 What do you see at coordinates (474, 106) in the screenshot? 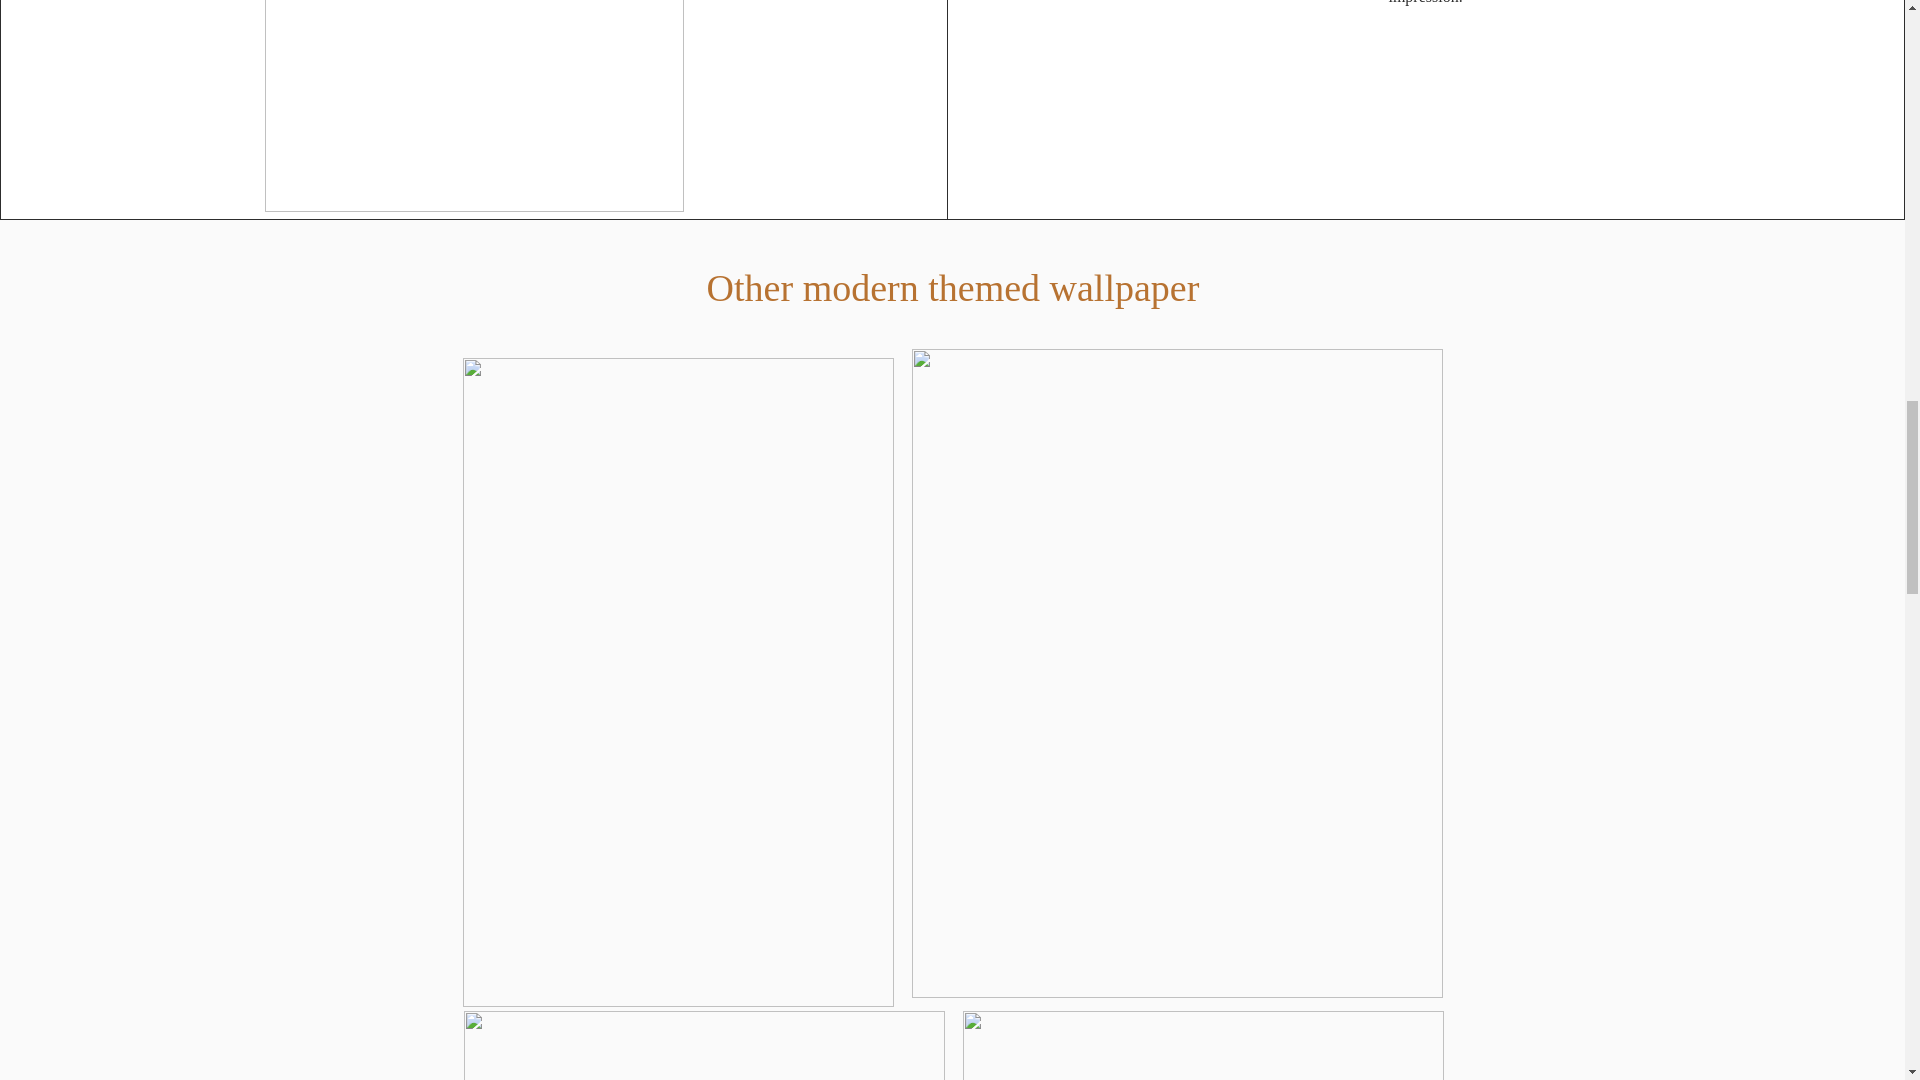
I see `tilet.PNG` at bounding box center [474, 106].